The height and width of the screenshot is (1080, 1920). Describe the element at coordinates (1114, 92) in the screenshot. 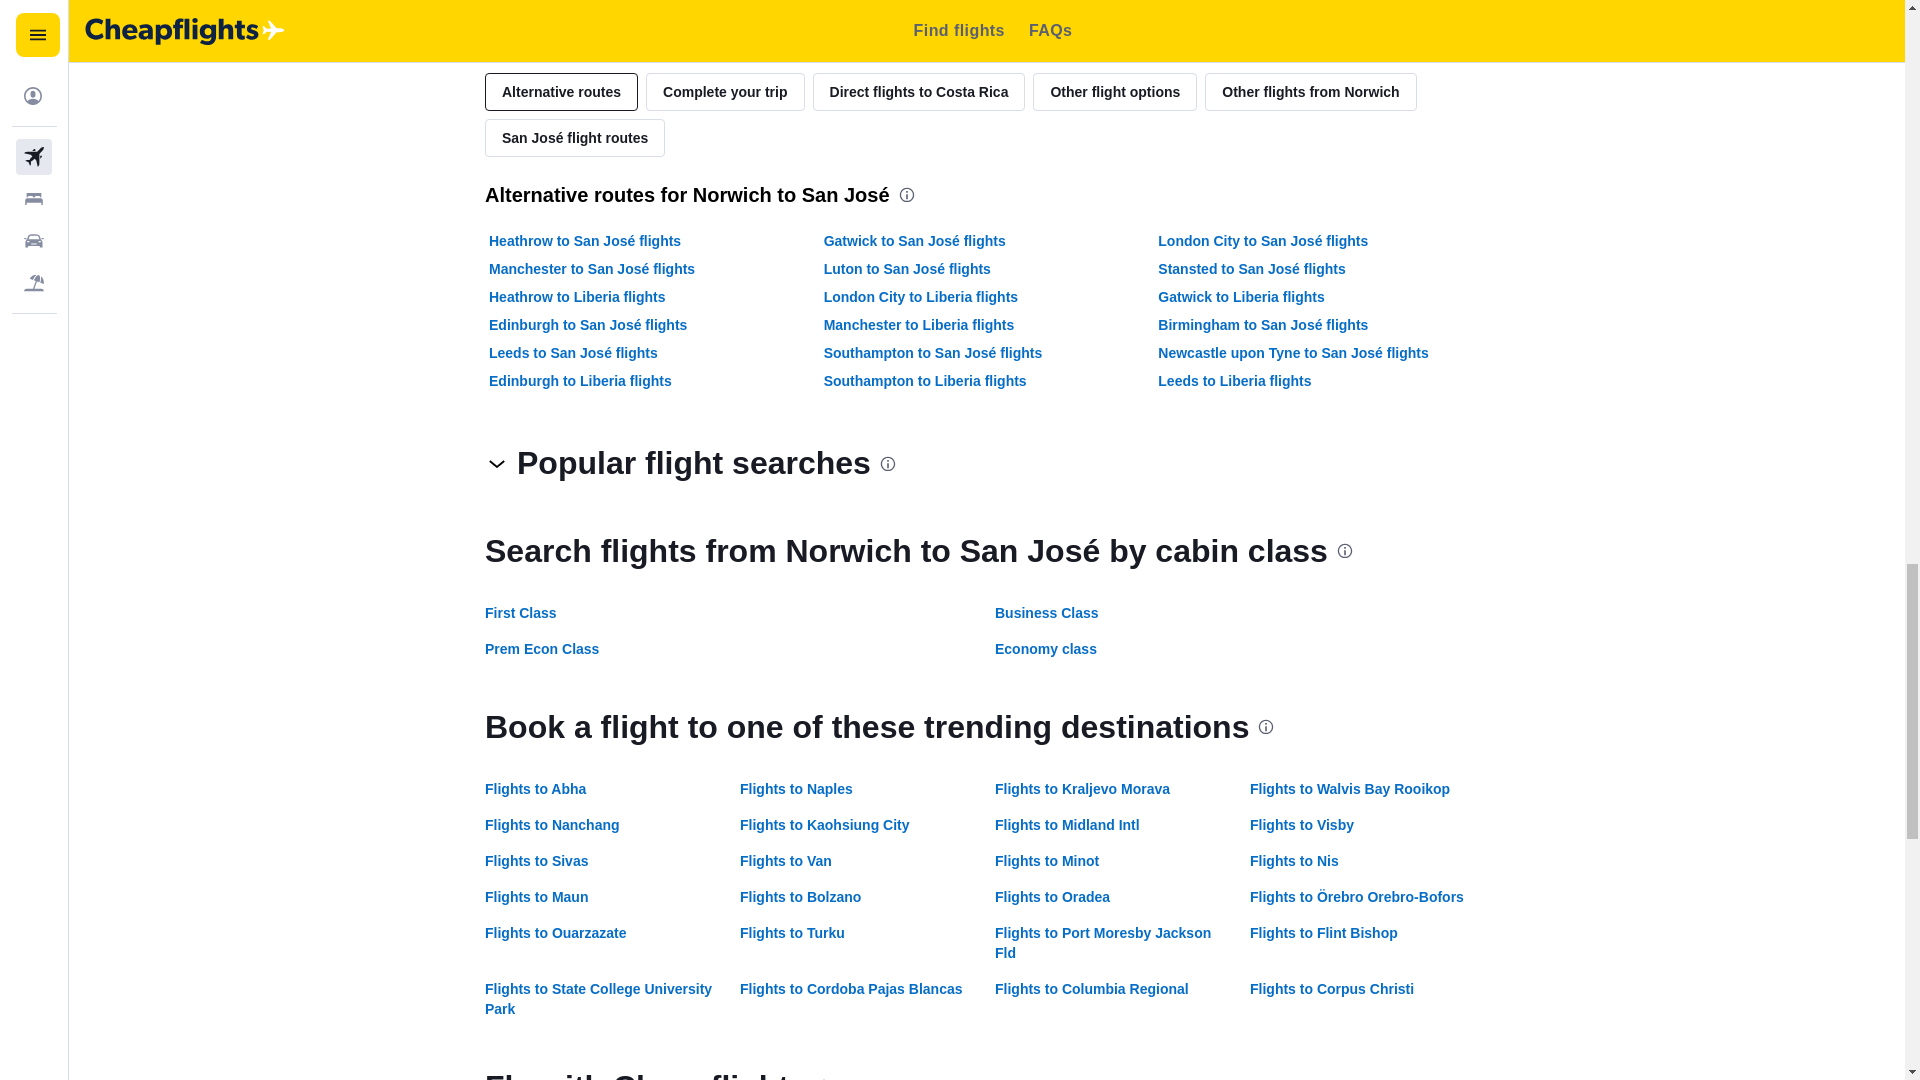

I see `Other flight options` at that location.